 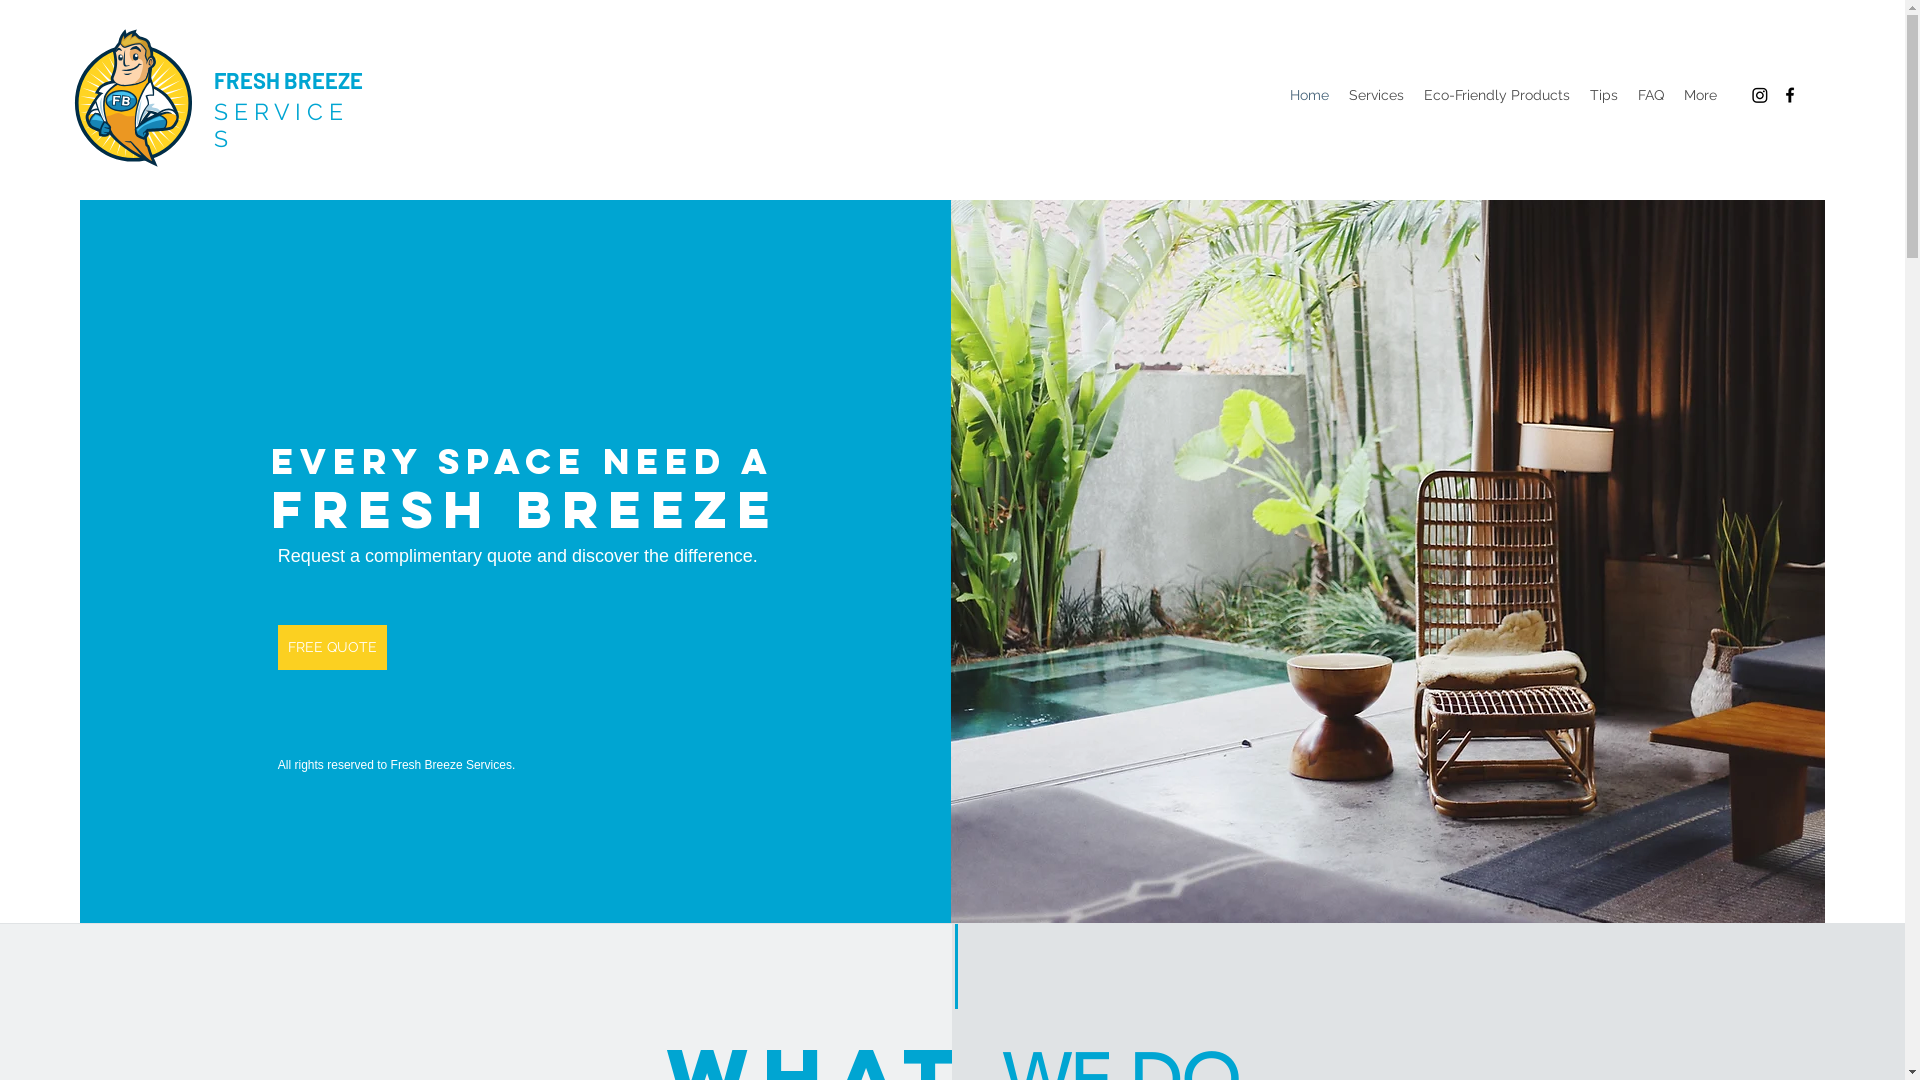 What do you see at coordinates (332, 648) in the screenshot?
I see `FREE QUOTE` at bounding box center [332, 648].